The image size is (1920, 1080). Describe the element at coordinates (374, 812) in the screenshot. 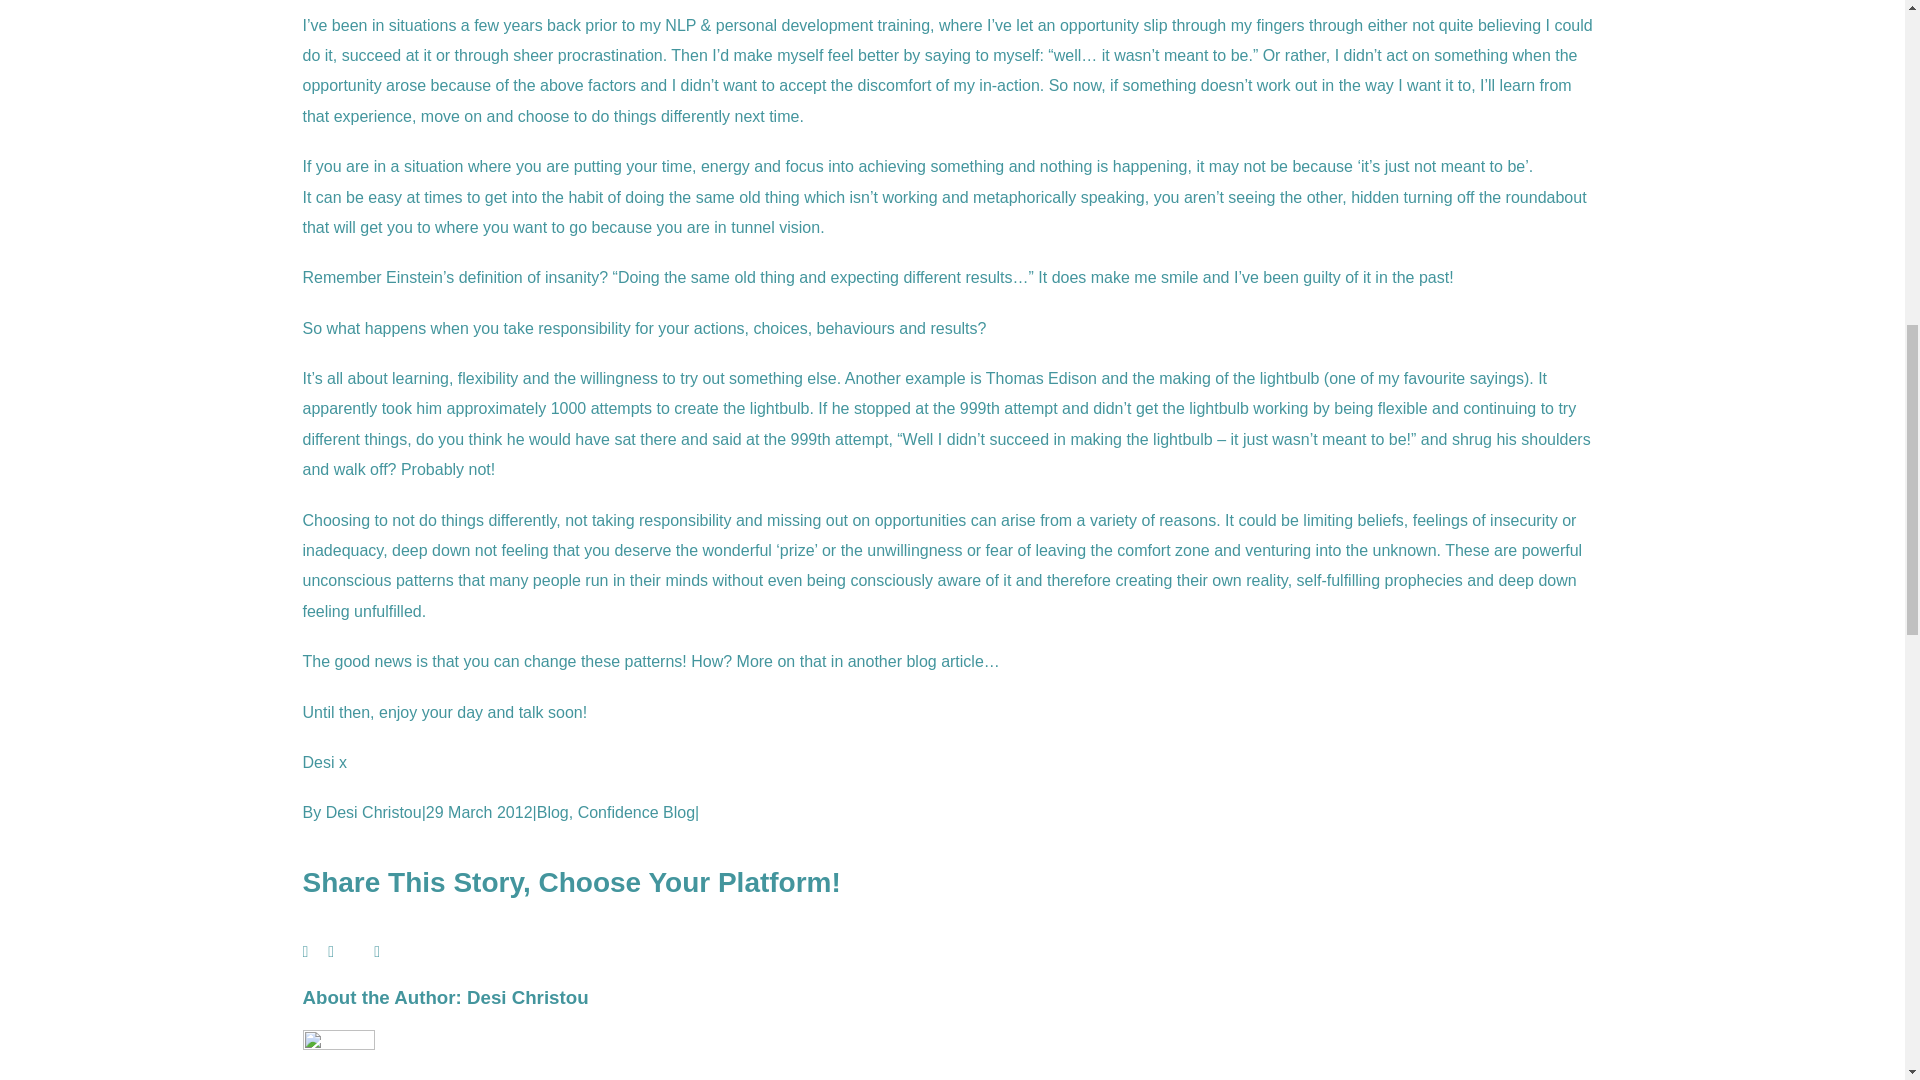

I see `Posts by Desi Christou` at that location.